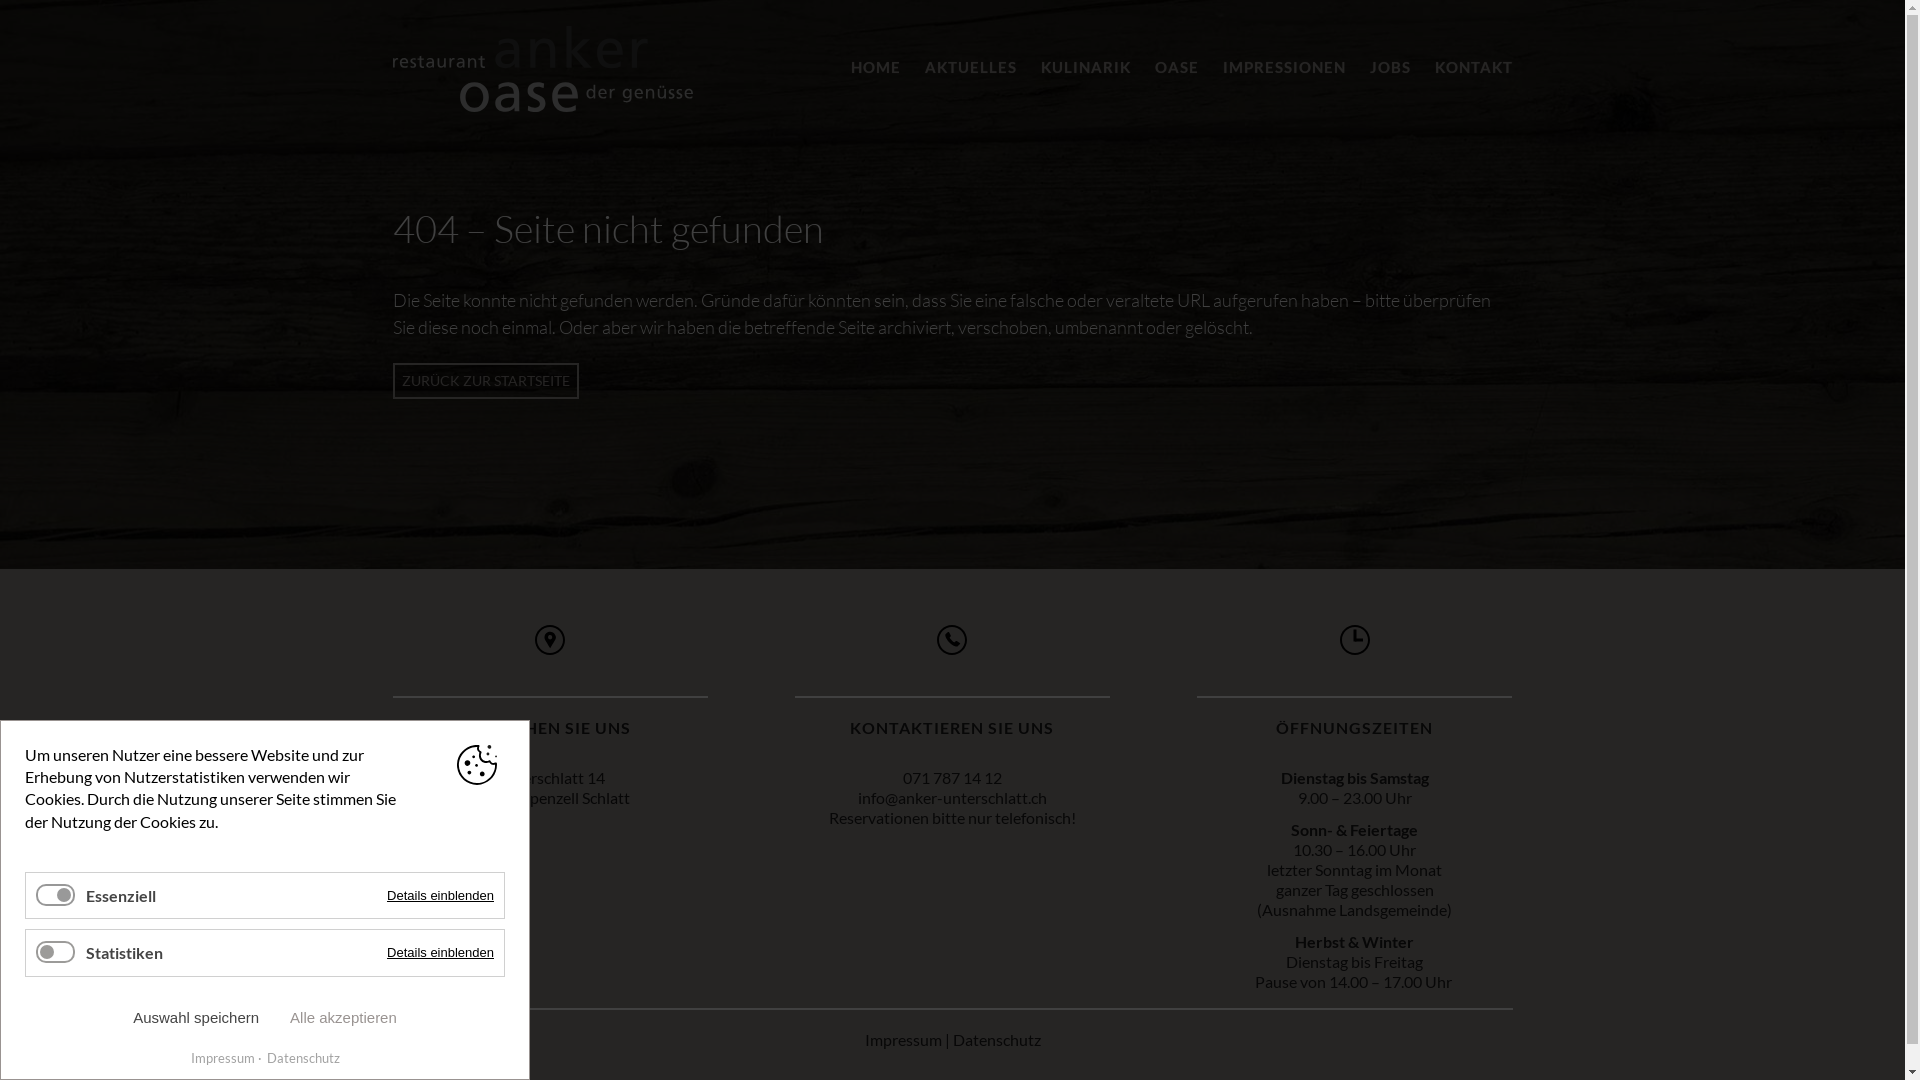  What do you see at coordinates (440, 896) in the screenshot?
I see `Details einblenden` at bounding box center [440, 896].